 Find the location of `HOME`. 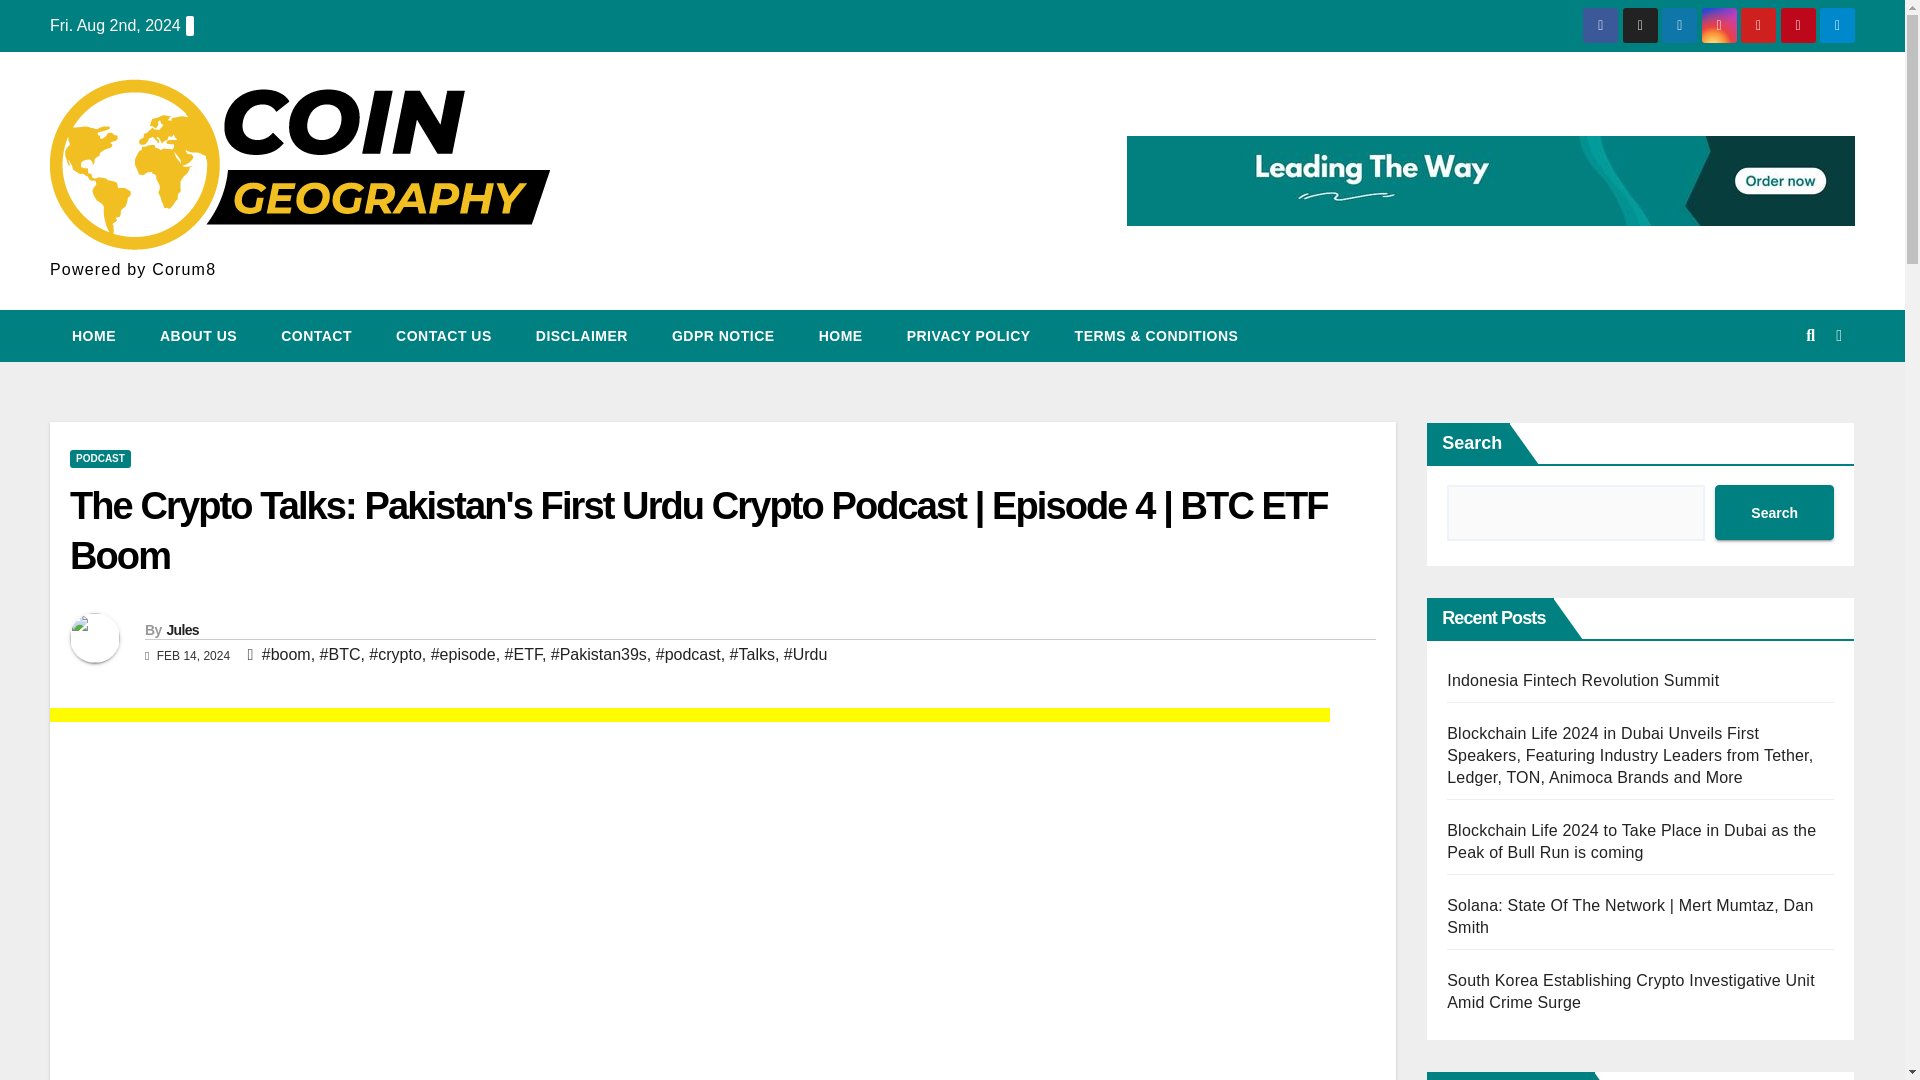

HOME is located at coordinates (840, 335).